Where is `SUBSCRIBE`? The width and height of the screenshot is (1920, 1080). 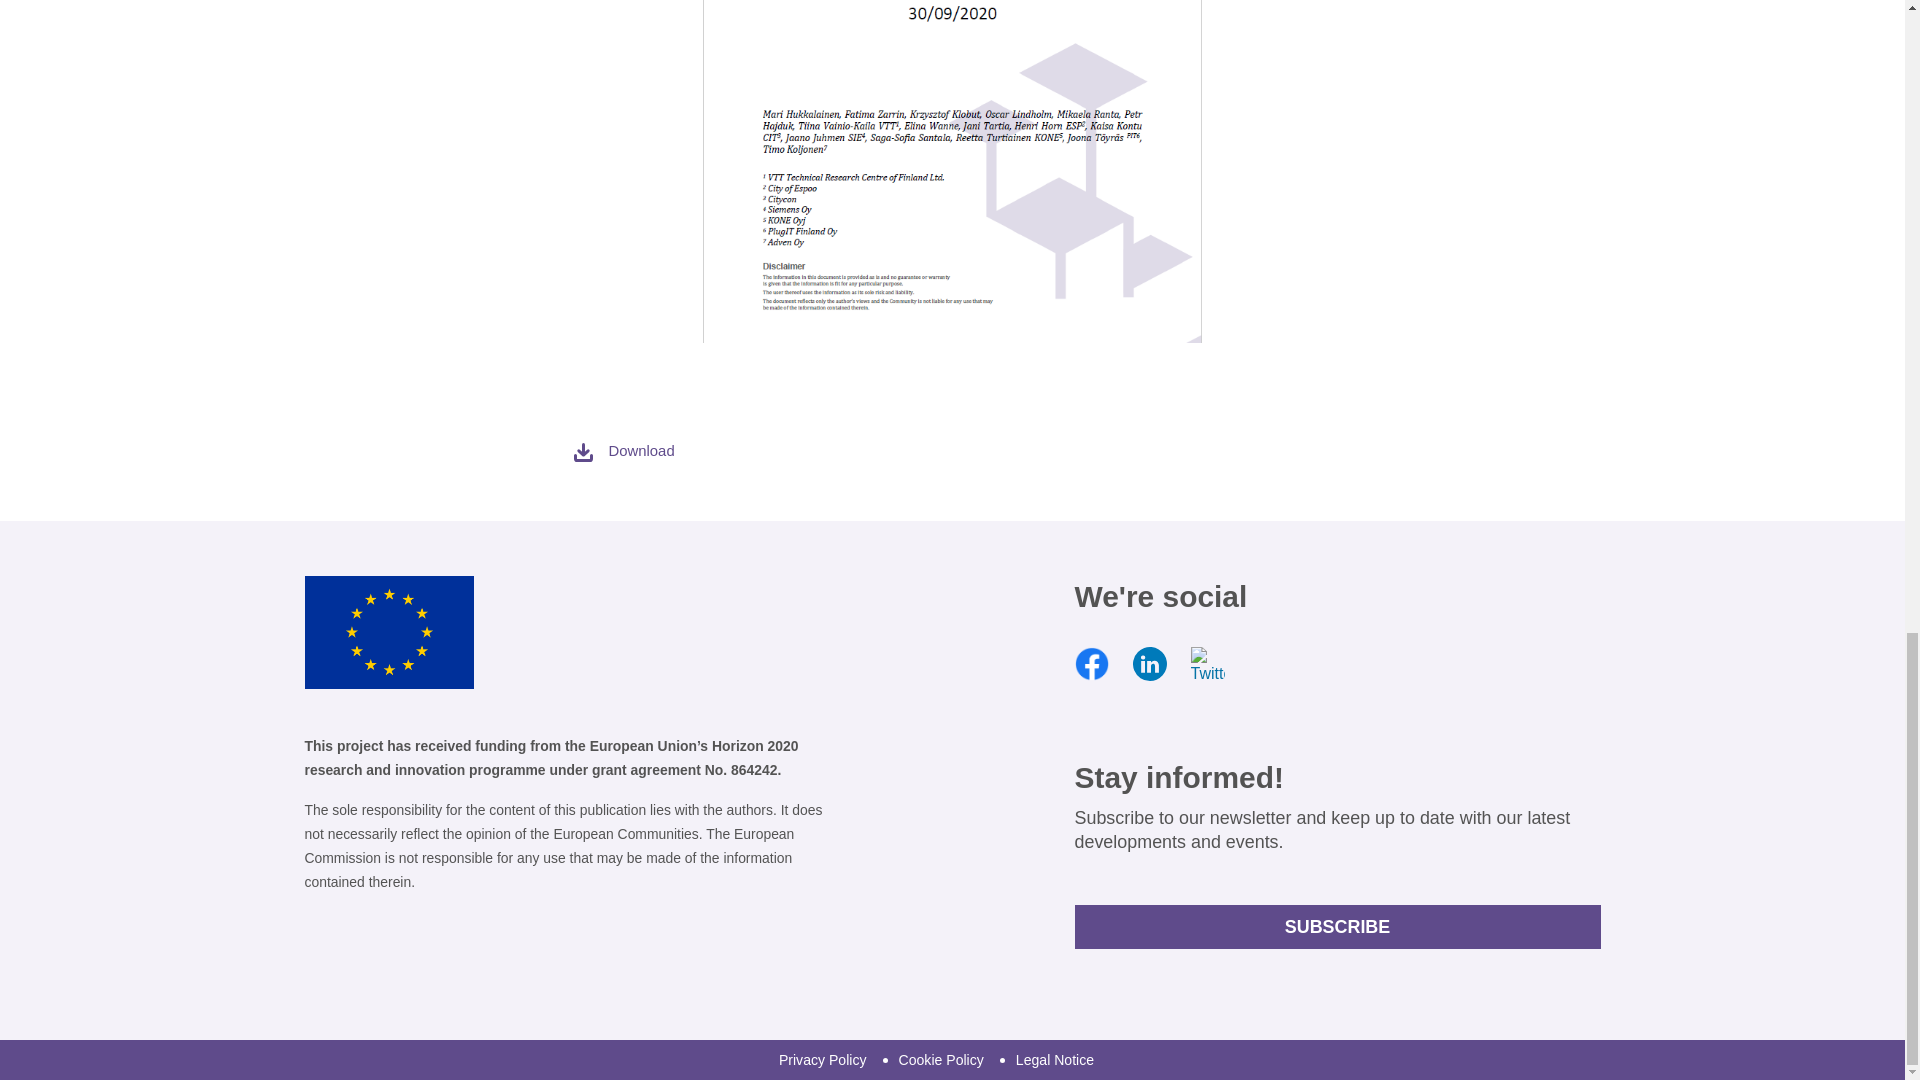 SUBSCRIBE is located at coordinates (1336, 927).